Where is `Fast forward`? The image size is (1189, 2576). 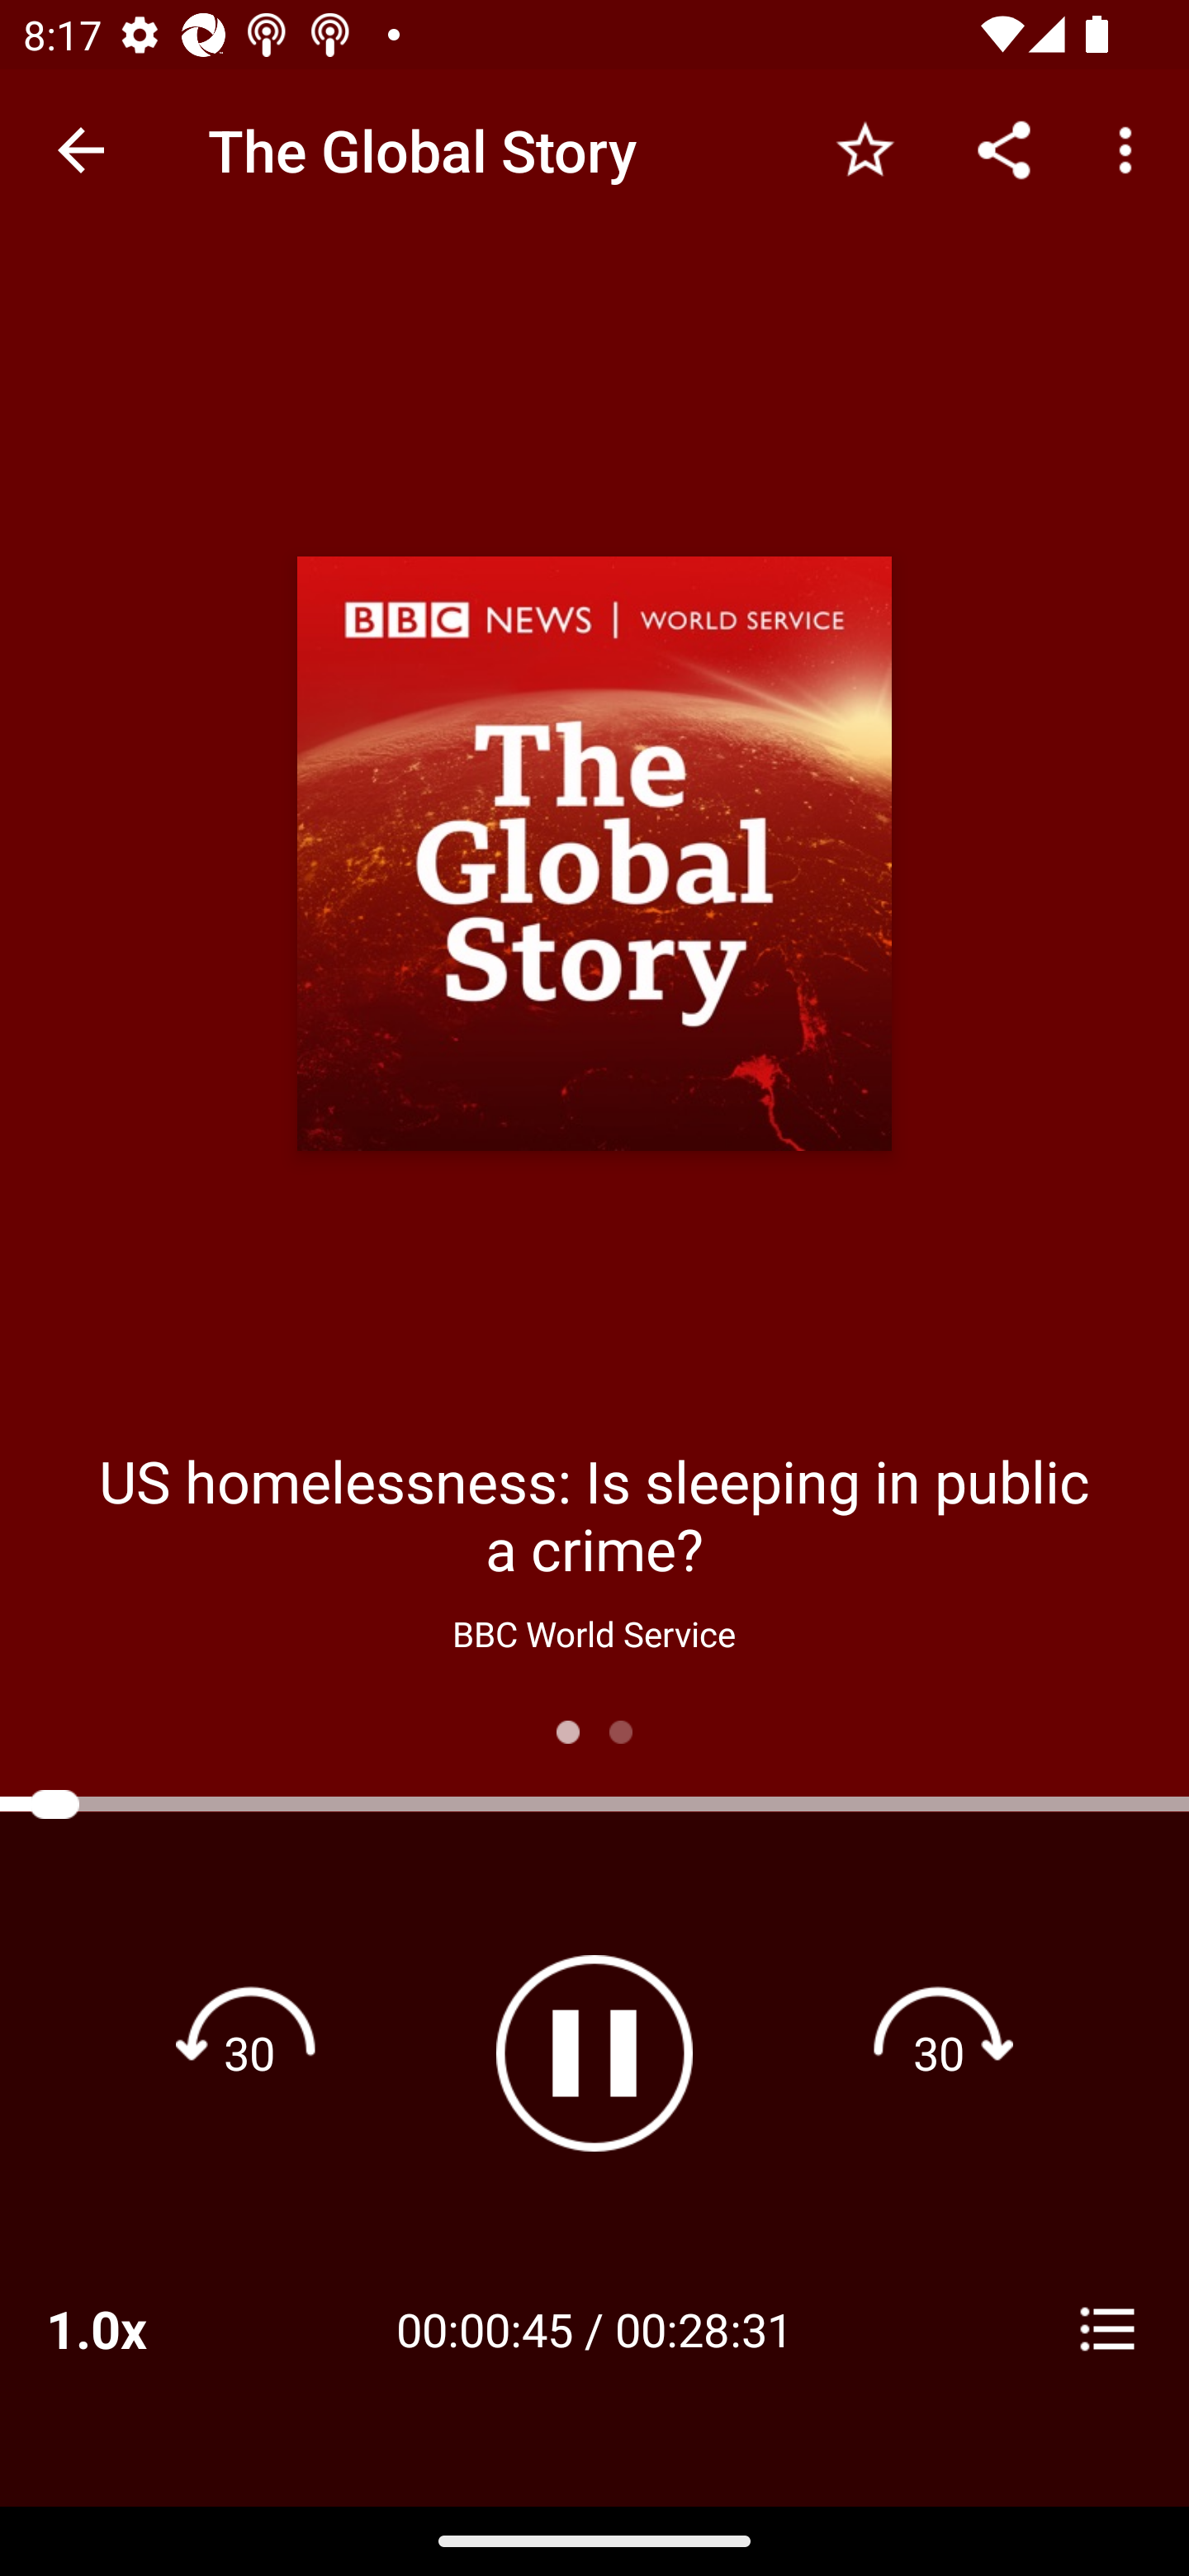
Fast forward is located at coordinates (939, 2053).